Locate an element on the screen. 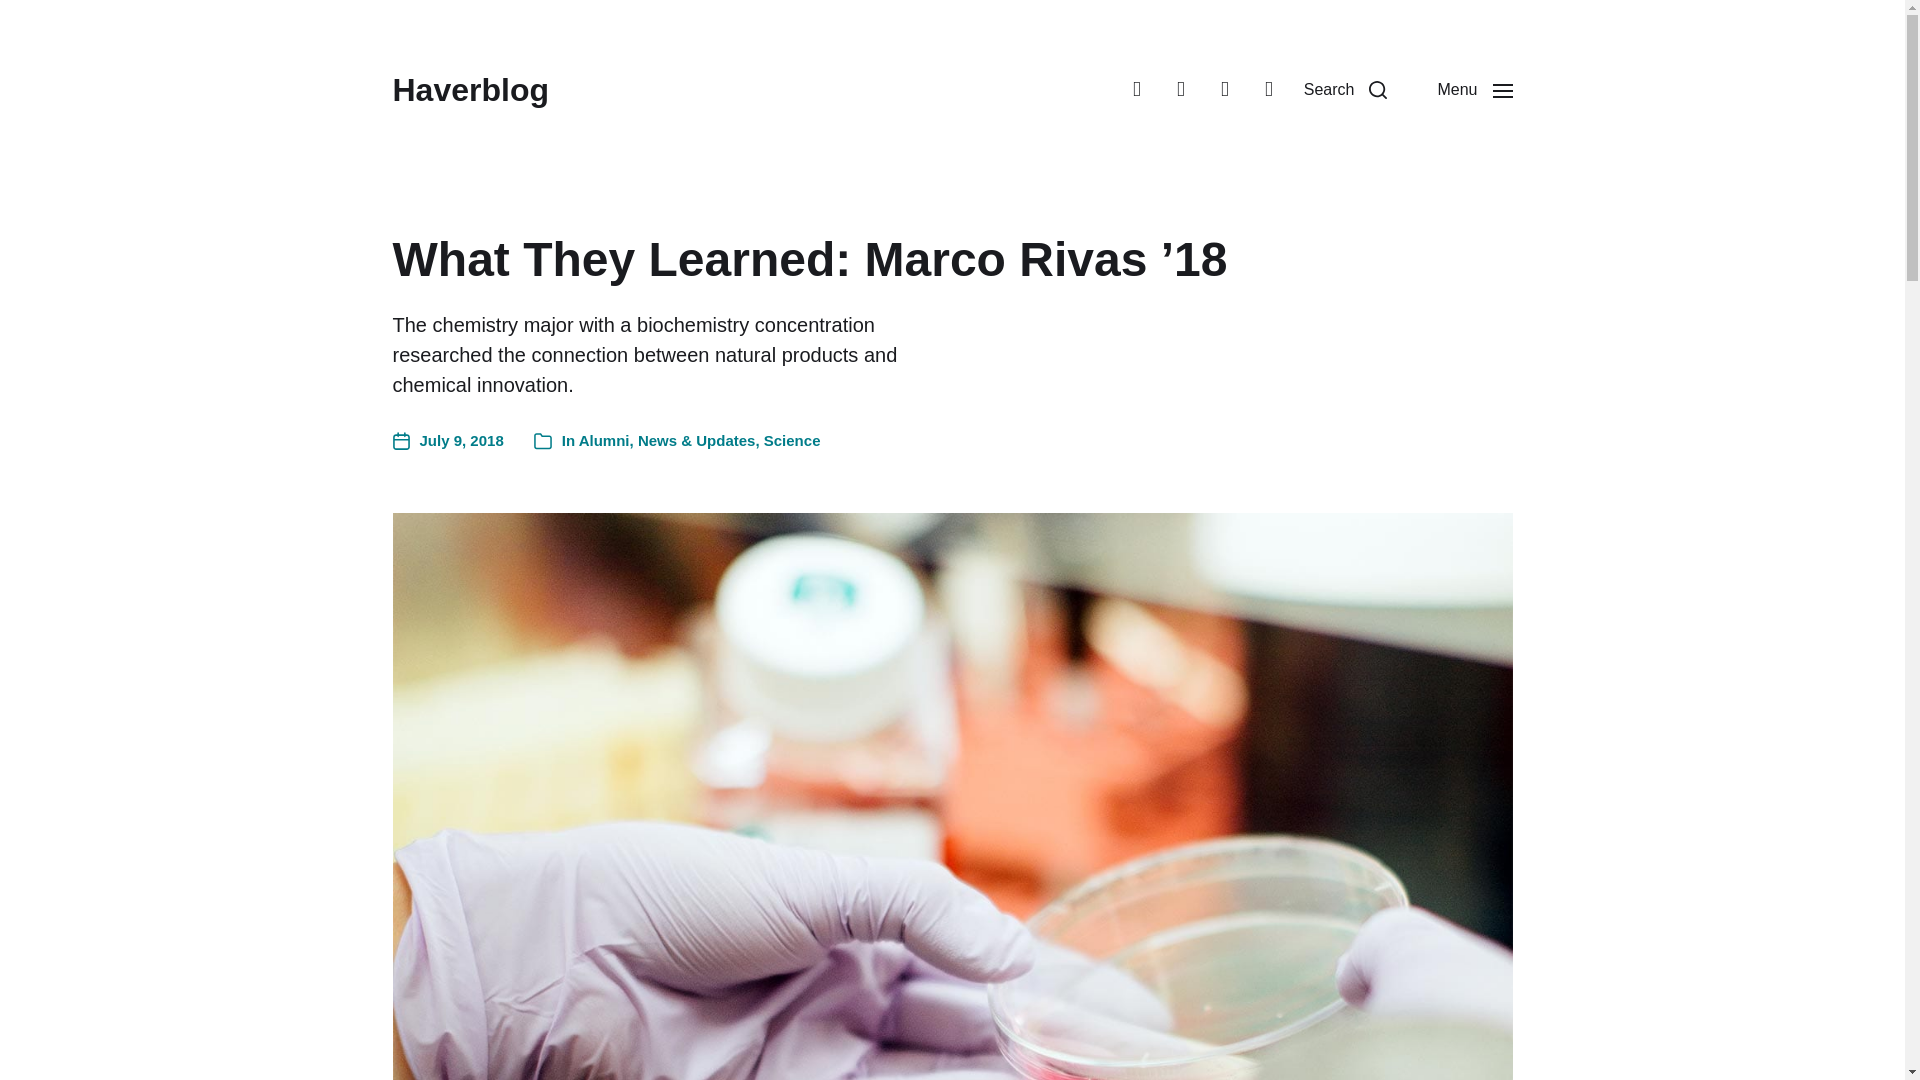 The image size is (1920, 1080). July 9, 2018 is located at coordinates (447, 440).